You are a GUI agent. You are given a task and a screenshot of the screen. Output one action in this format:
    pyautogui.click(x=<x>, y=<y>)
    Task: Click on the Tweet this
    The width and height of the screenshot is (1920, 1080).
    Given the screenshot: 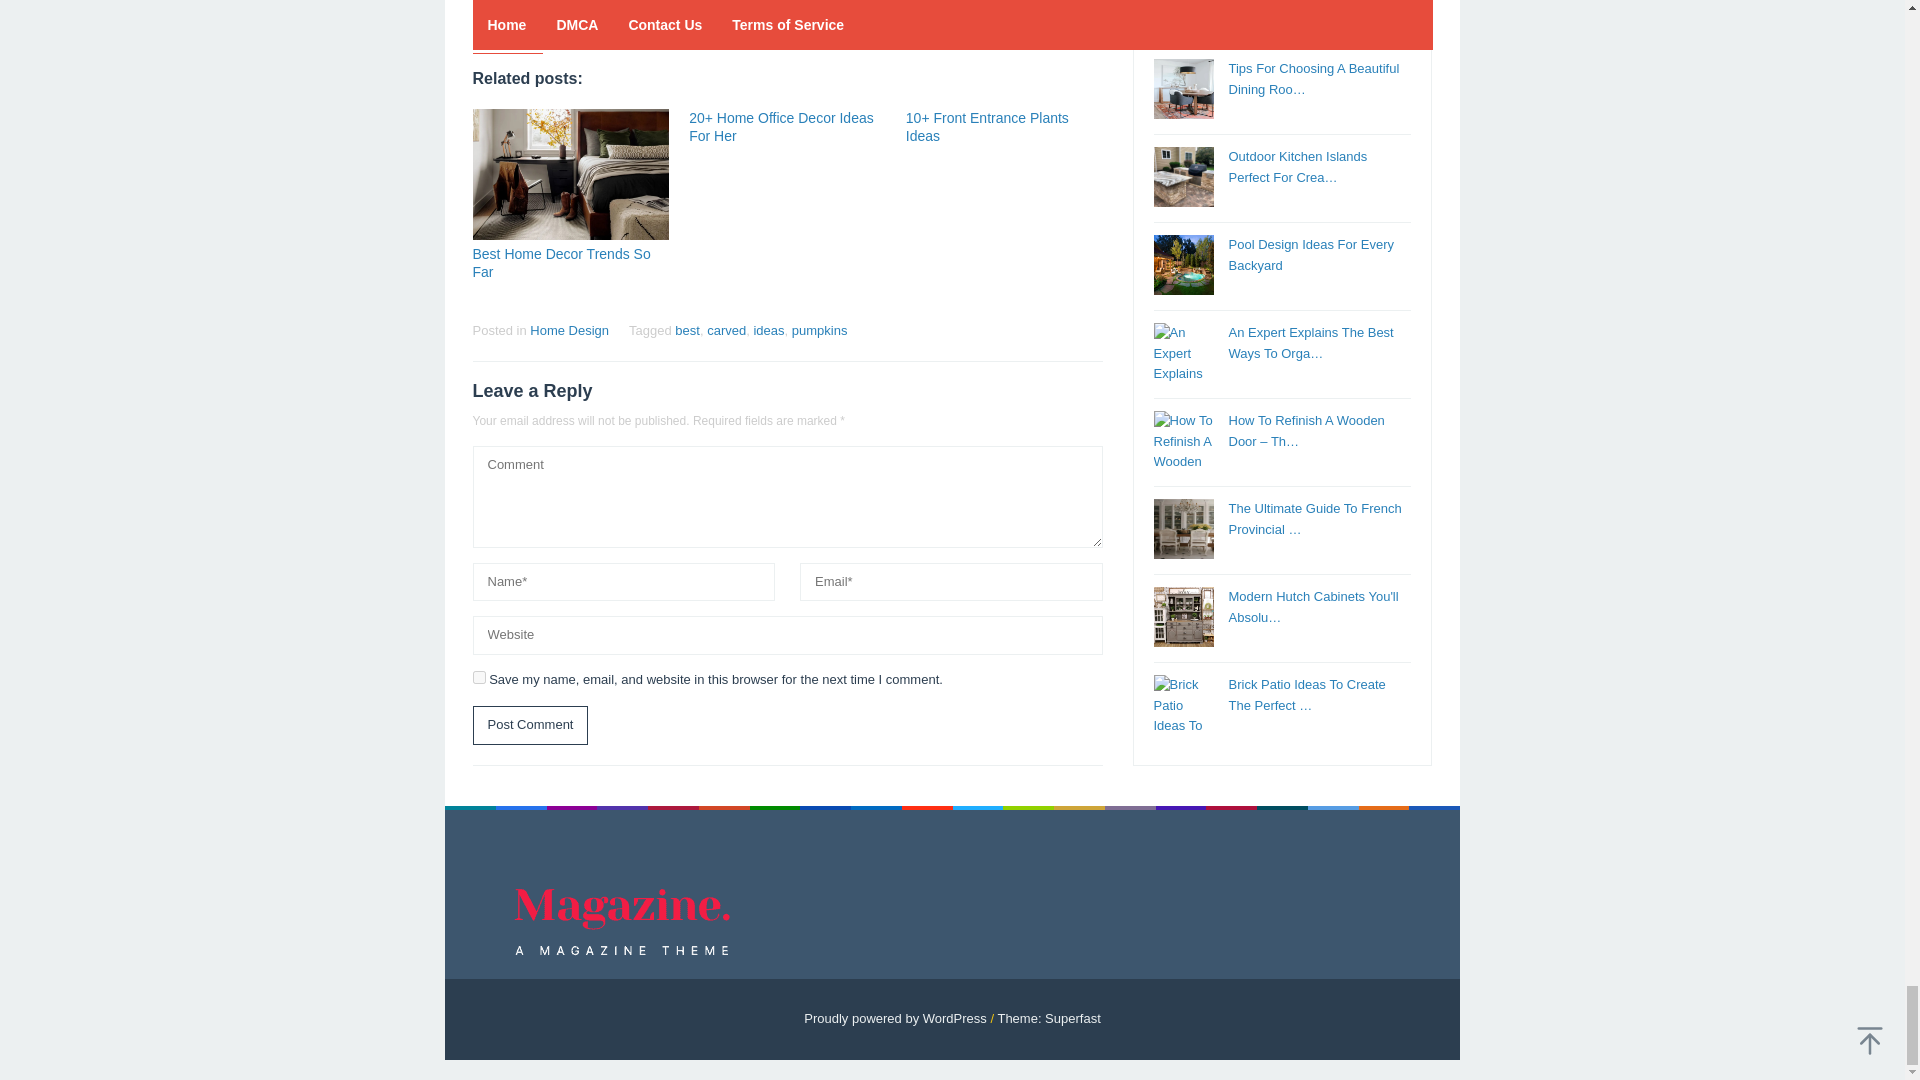 What is the action you would take?
    pyautogui.click(x=522, y=18)
    